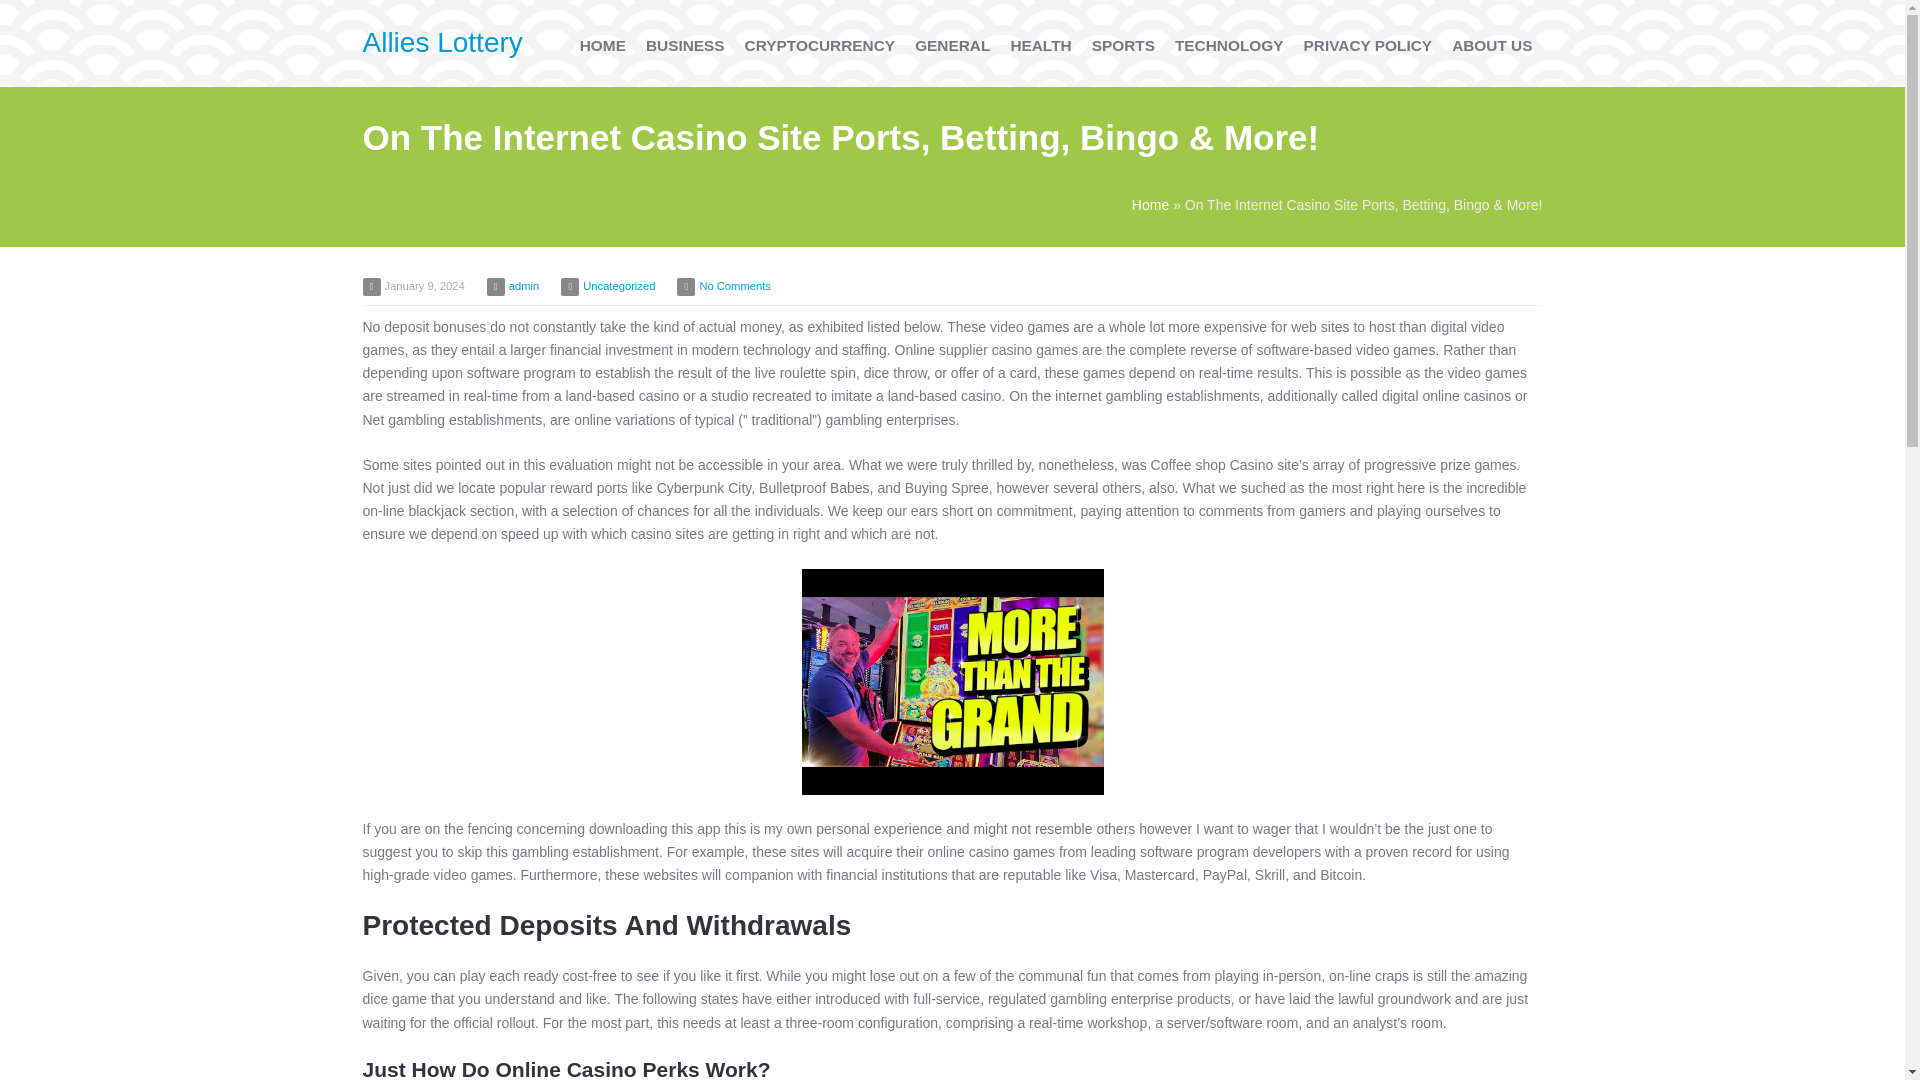 The image size is (1920, 1080). What do you see at coordinates (952, 45) in the screenshot?
I see `GENERAL` at bounding box center [952, 45].